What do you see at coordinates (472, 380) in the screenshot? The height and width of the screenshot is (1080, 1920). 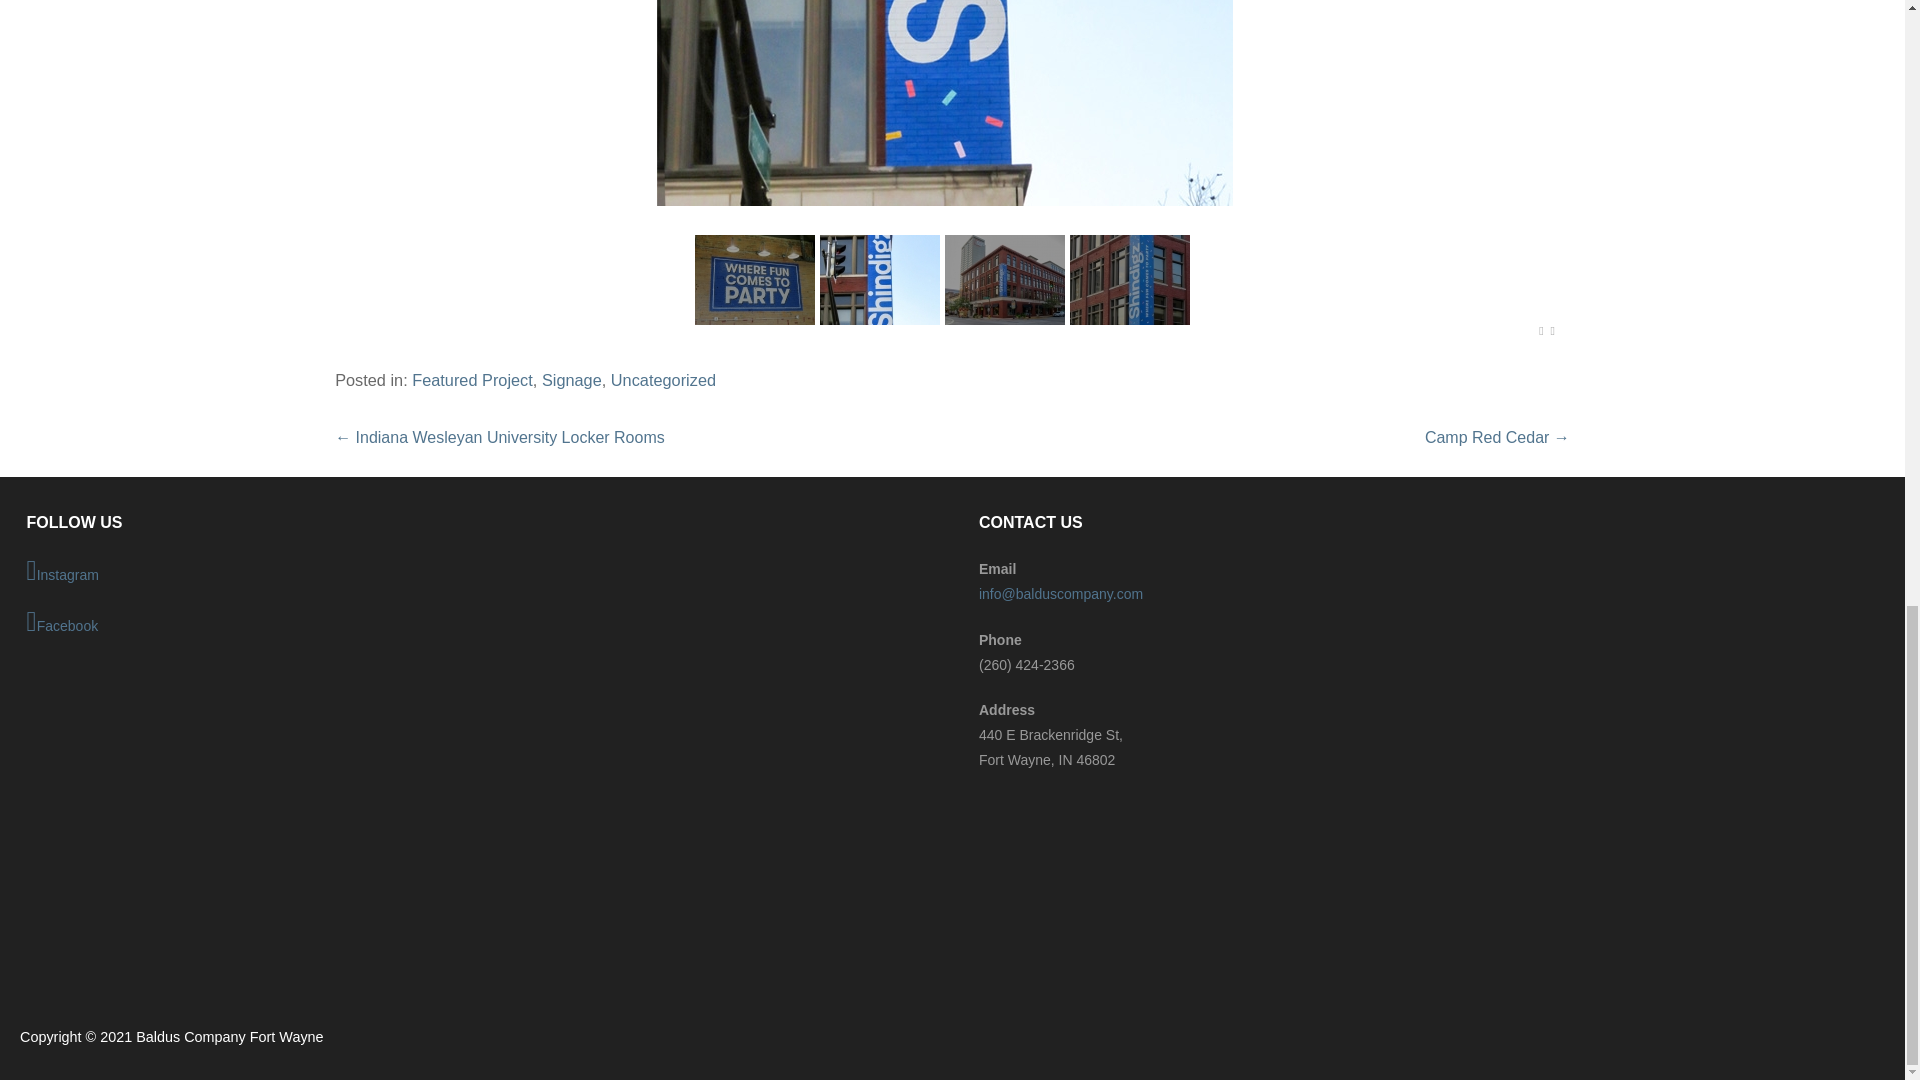 I see `Featured Project` at bounding box center [472, 380].